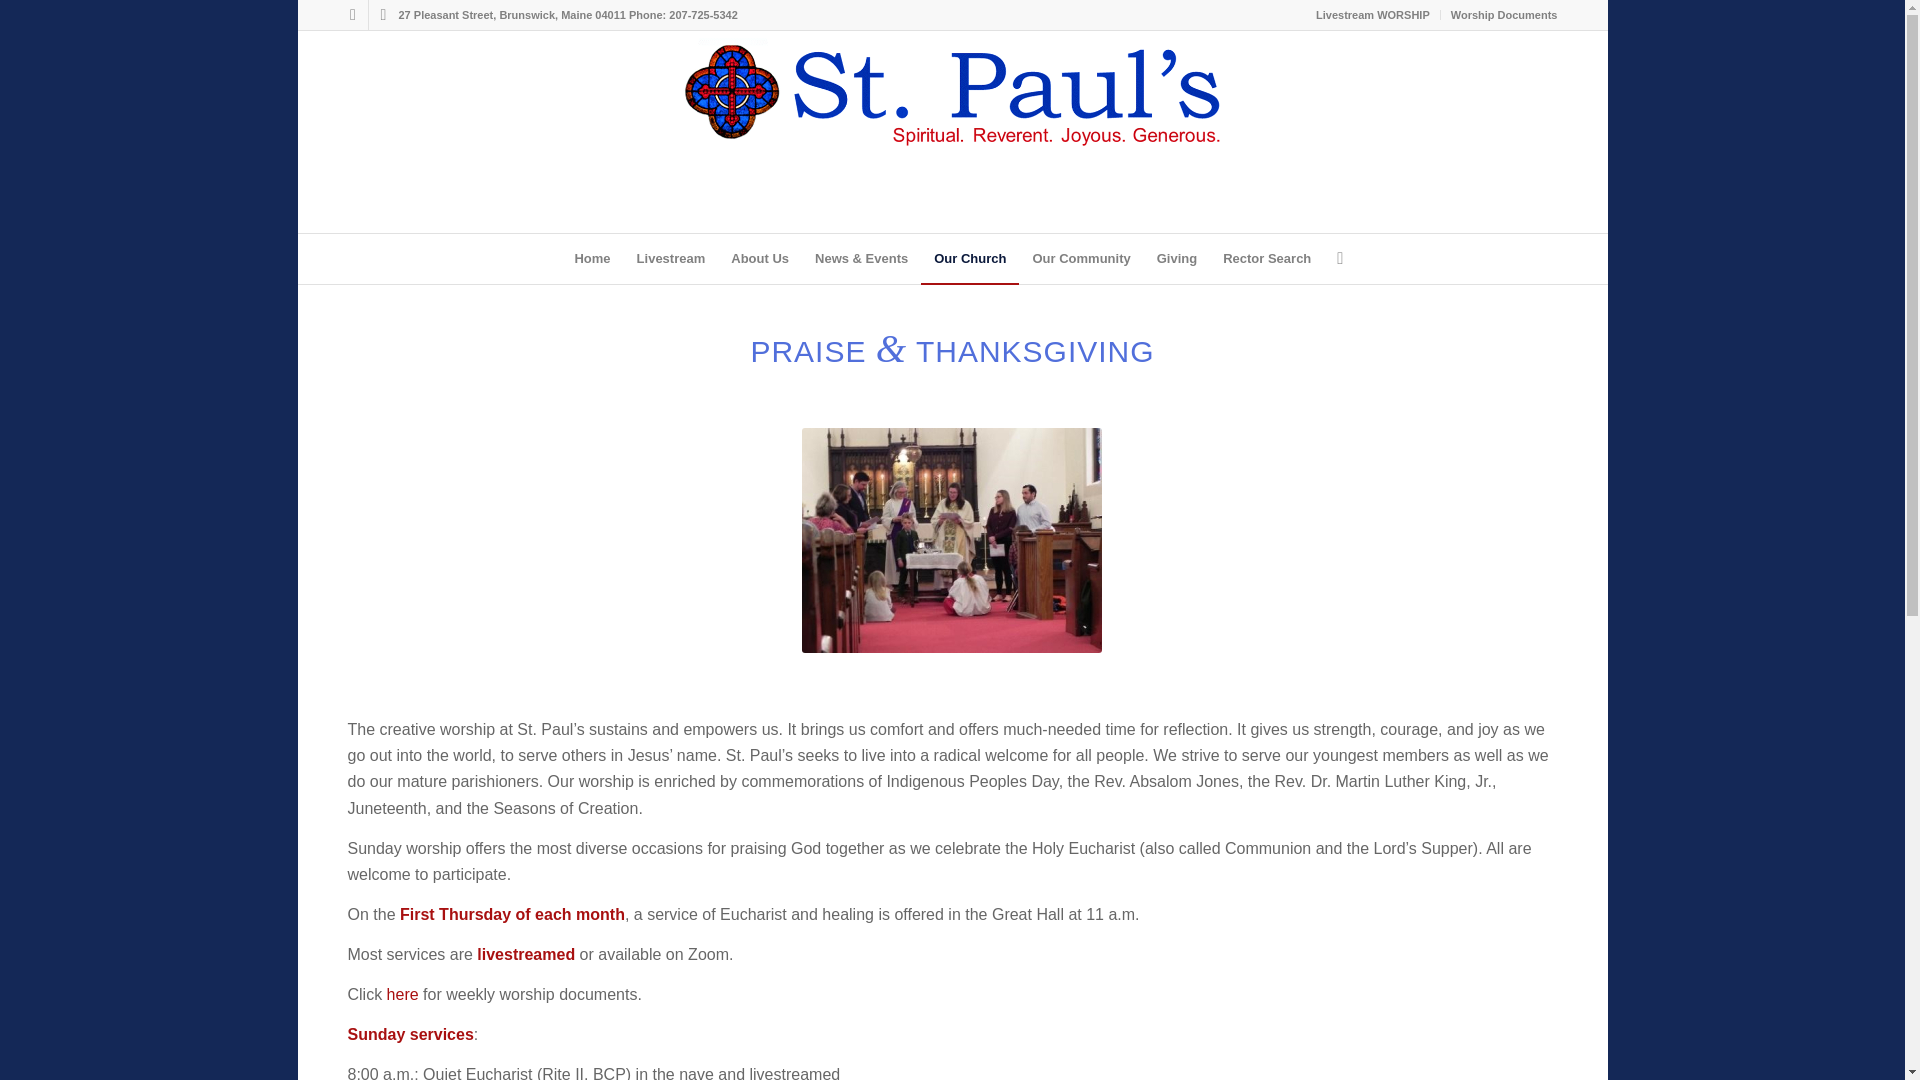  I want to click on our church praise and thanksgiving image, so click(952, 540).